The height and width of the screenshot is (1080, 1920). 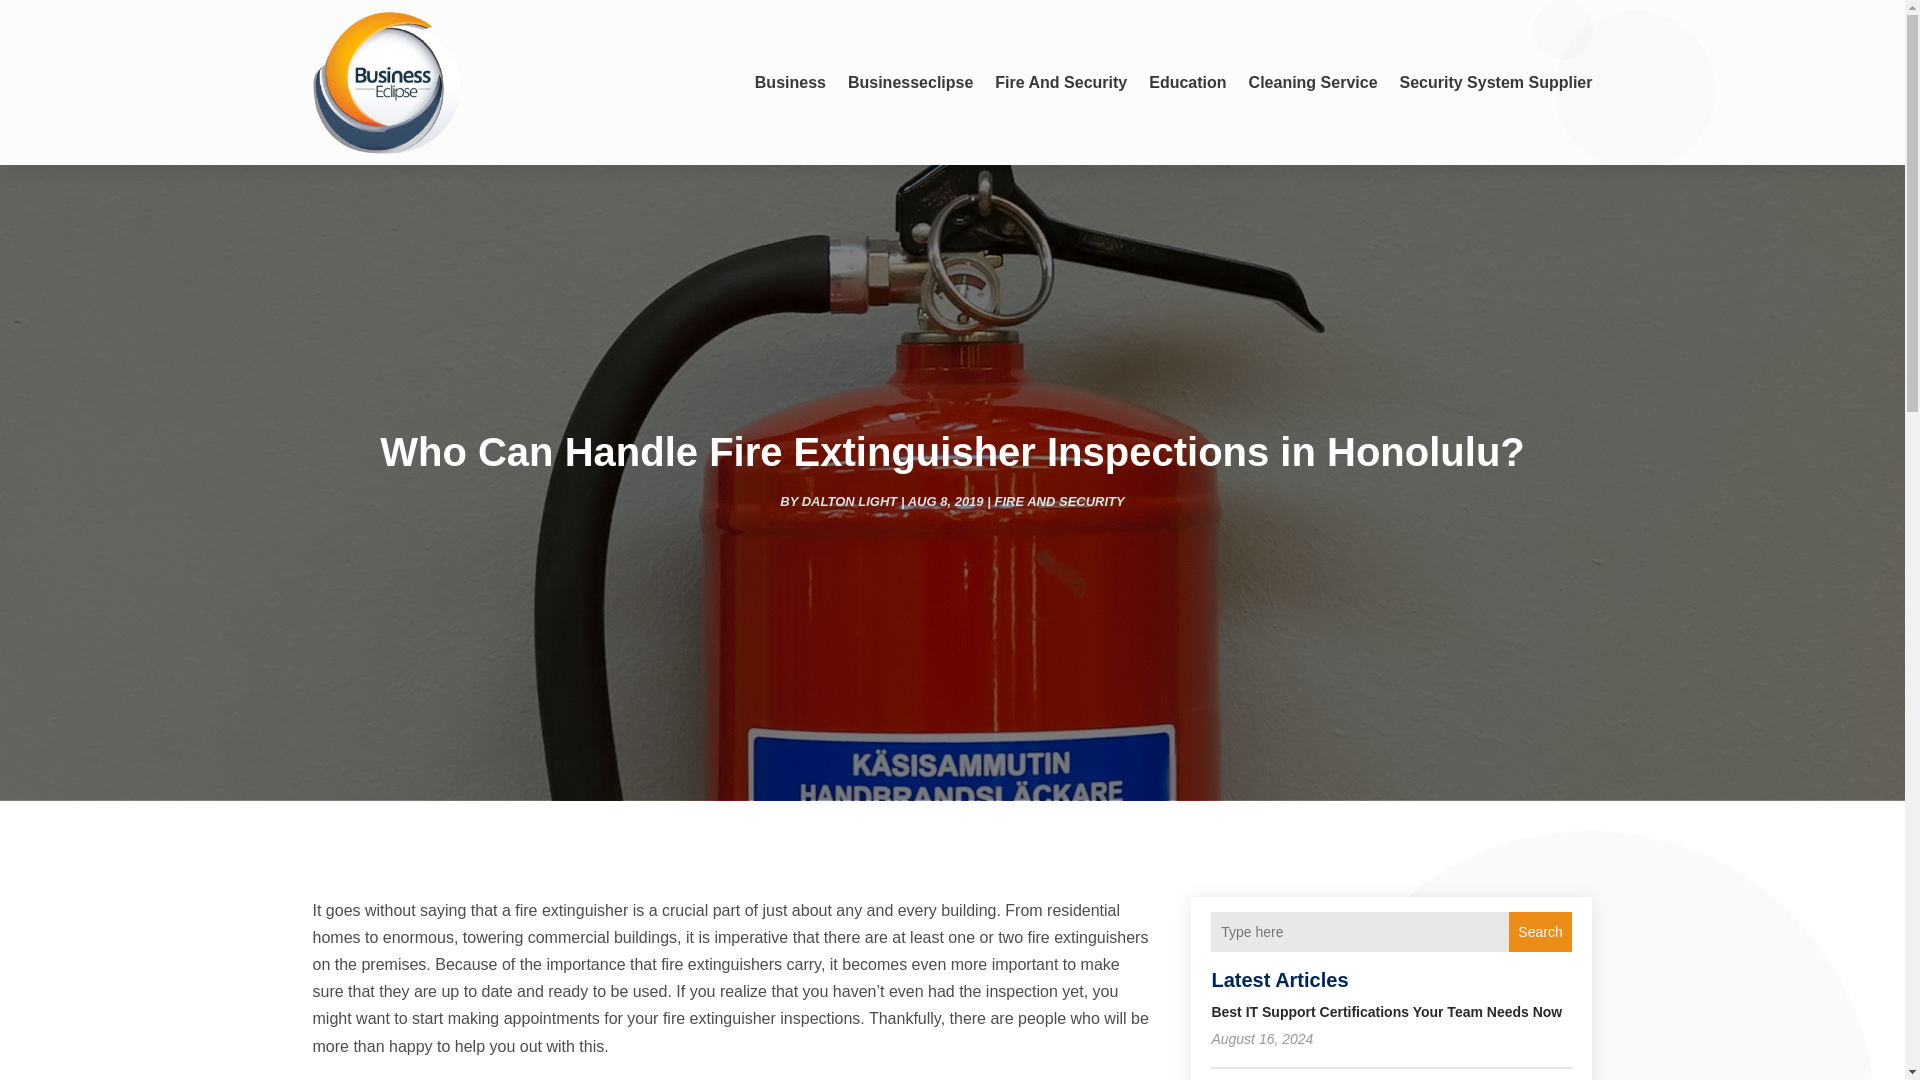 What do you see at coordinates (850, 500) in the screenshot?
I see `Posts by DALTON LIGHT` at bounding box center [850, 500].